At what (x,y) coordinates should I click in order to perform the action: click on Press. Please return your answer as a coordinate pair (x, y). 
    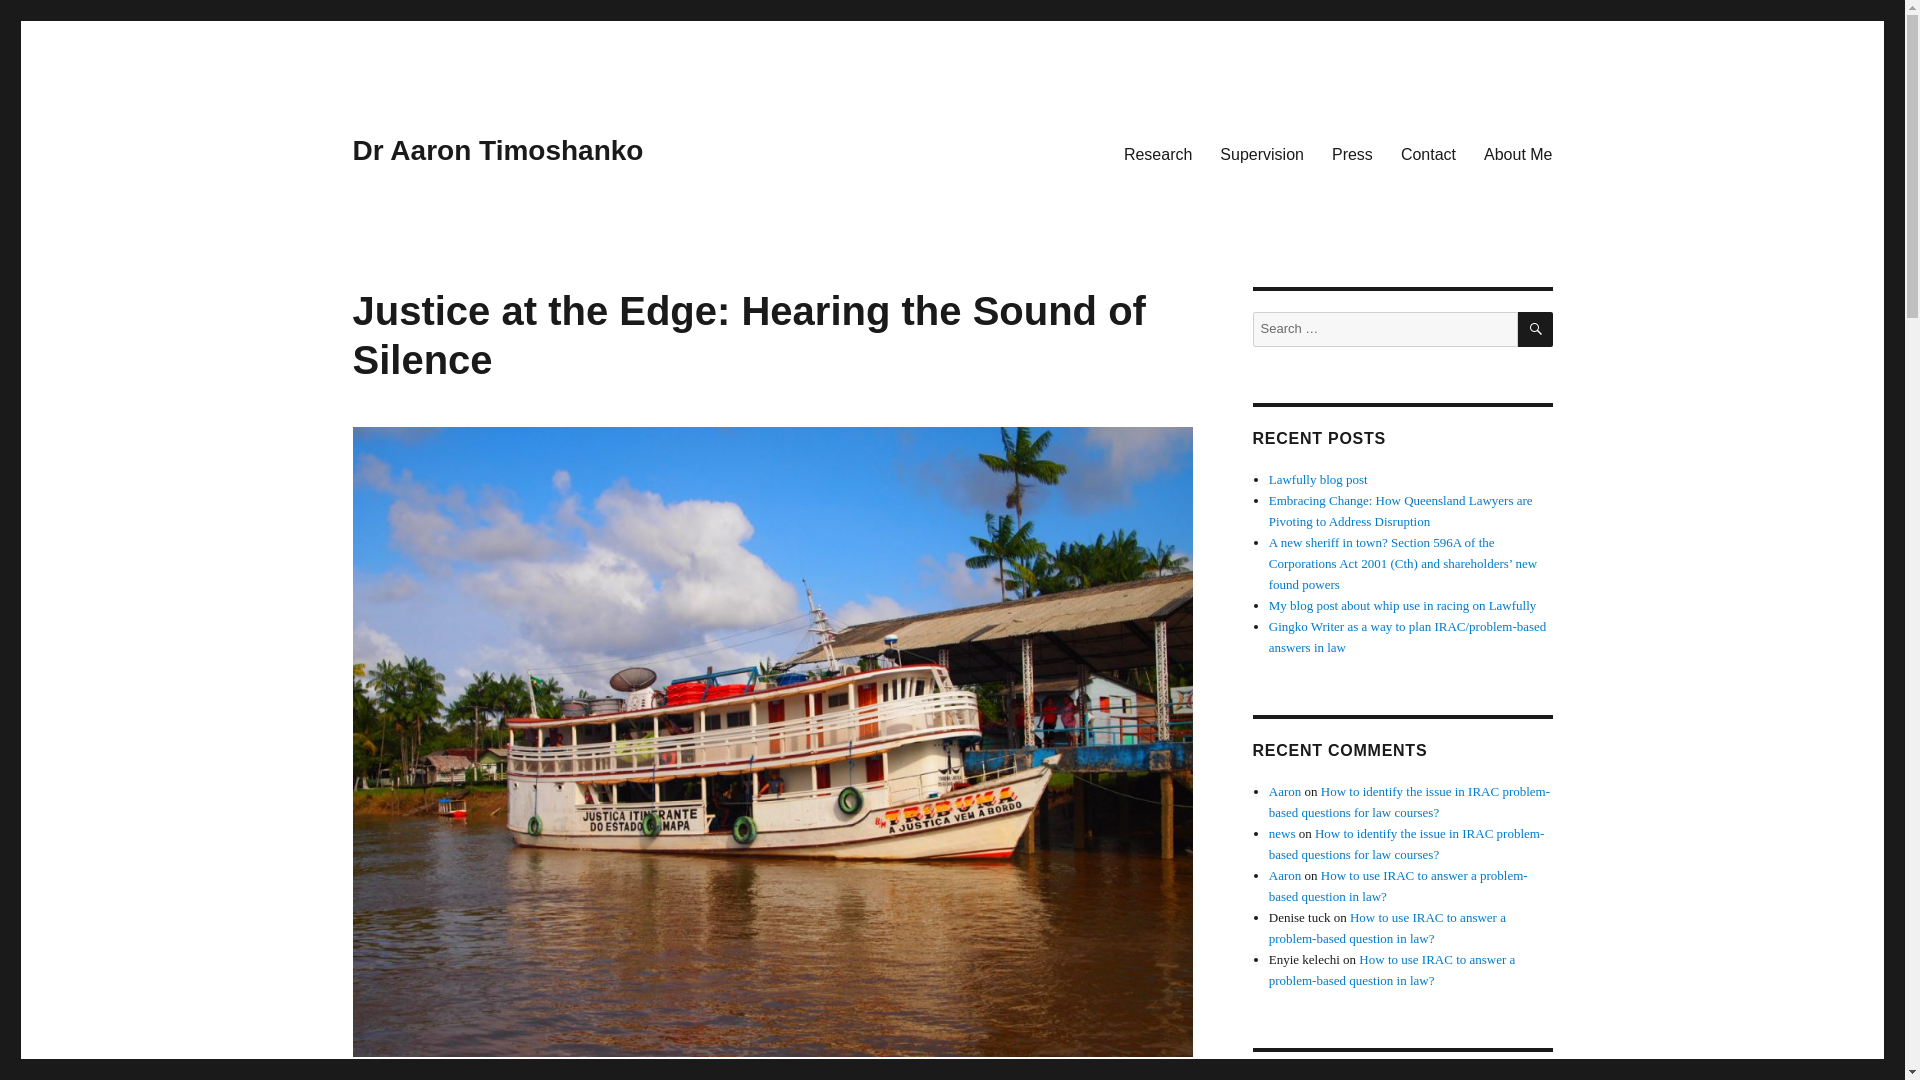
    Looking at the image, I should click on (1352, 153).